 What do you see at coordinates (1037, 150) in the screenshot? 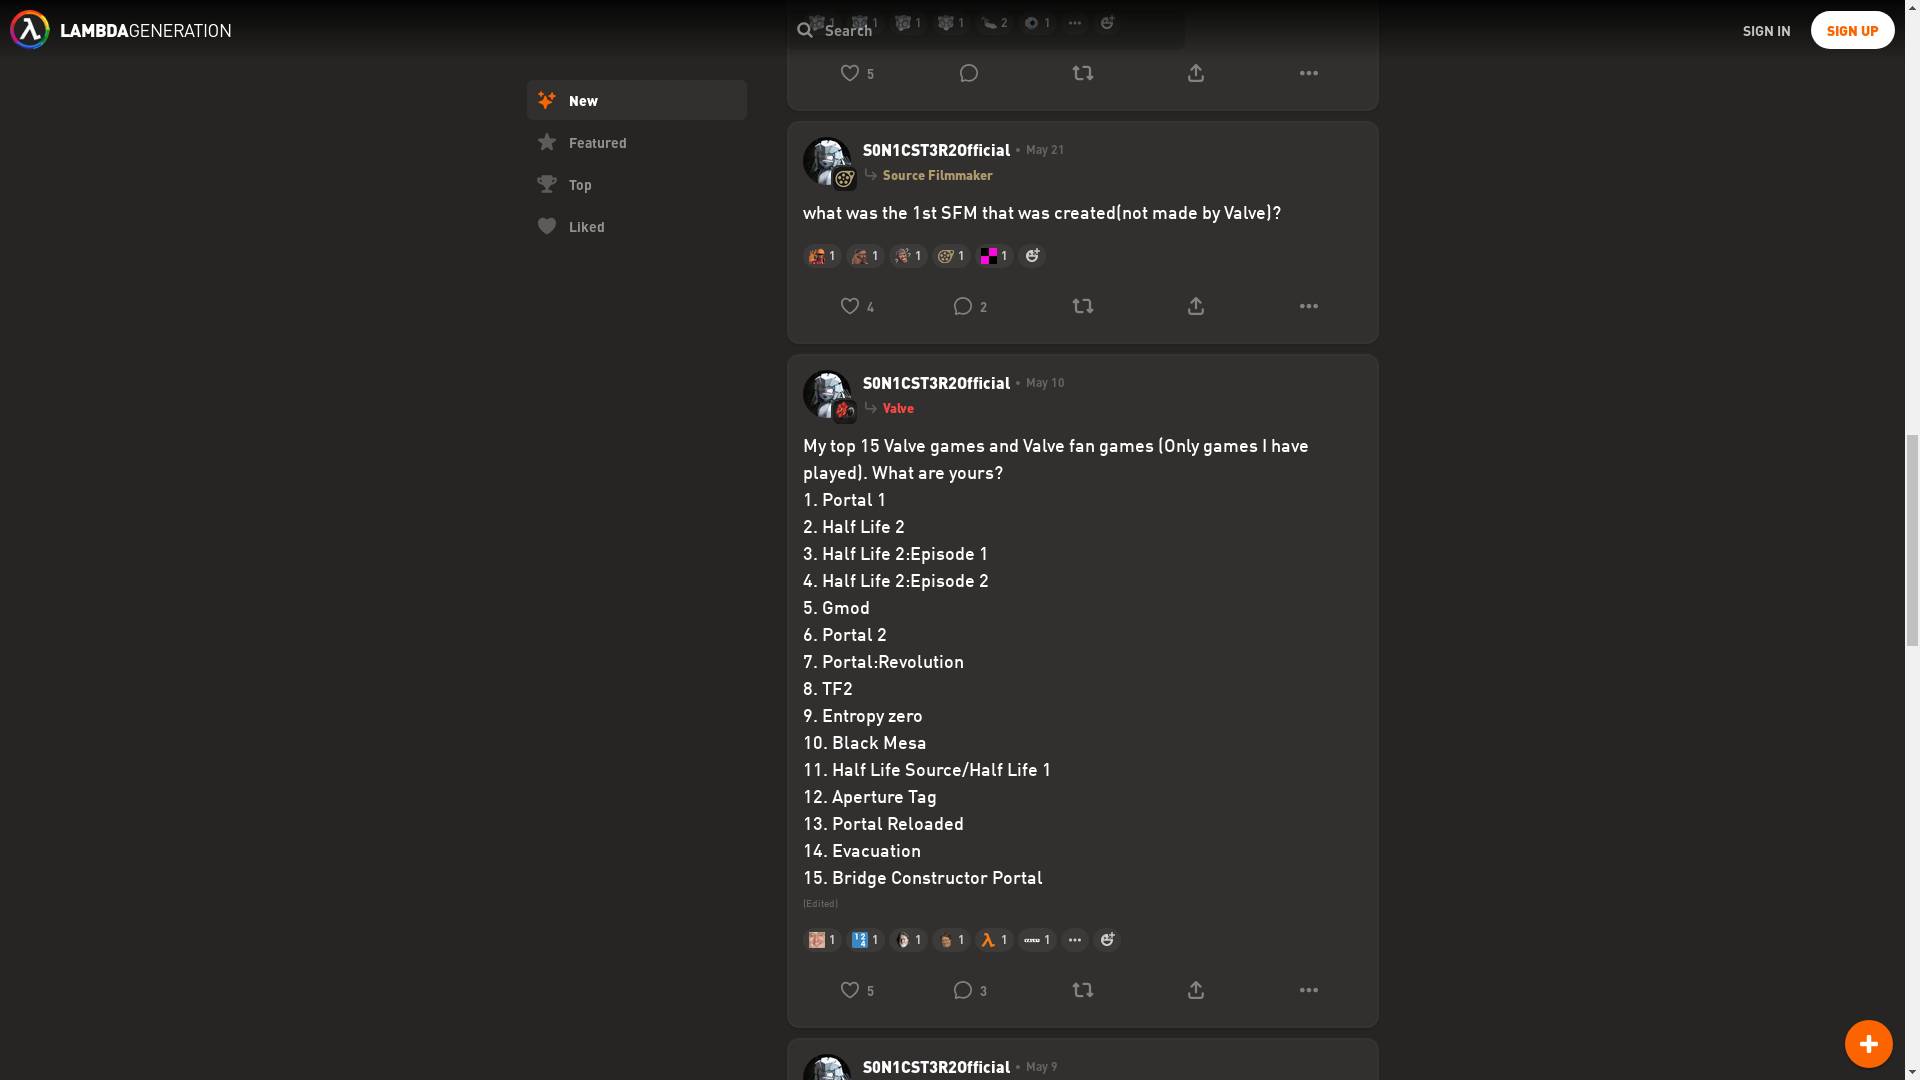
I see `May 21` at bounding box center [1037, 150].